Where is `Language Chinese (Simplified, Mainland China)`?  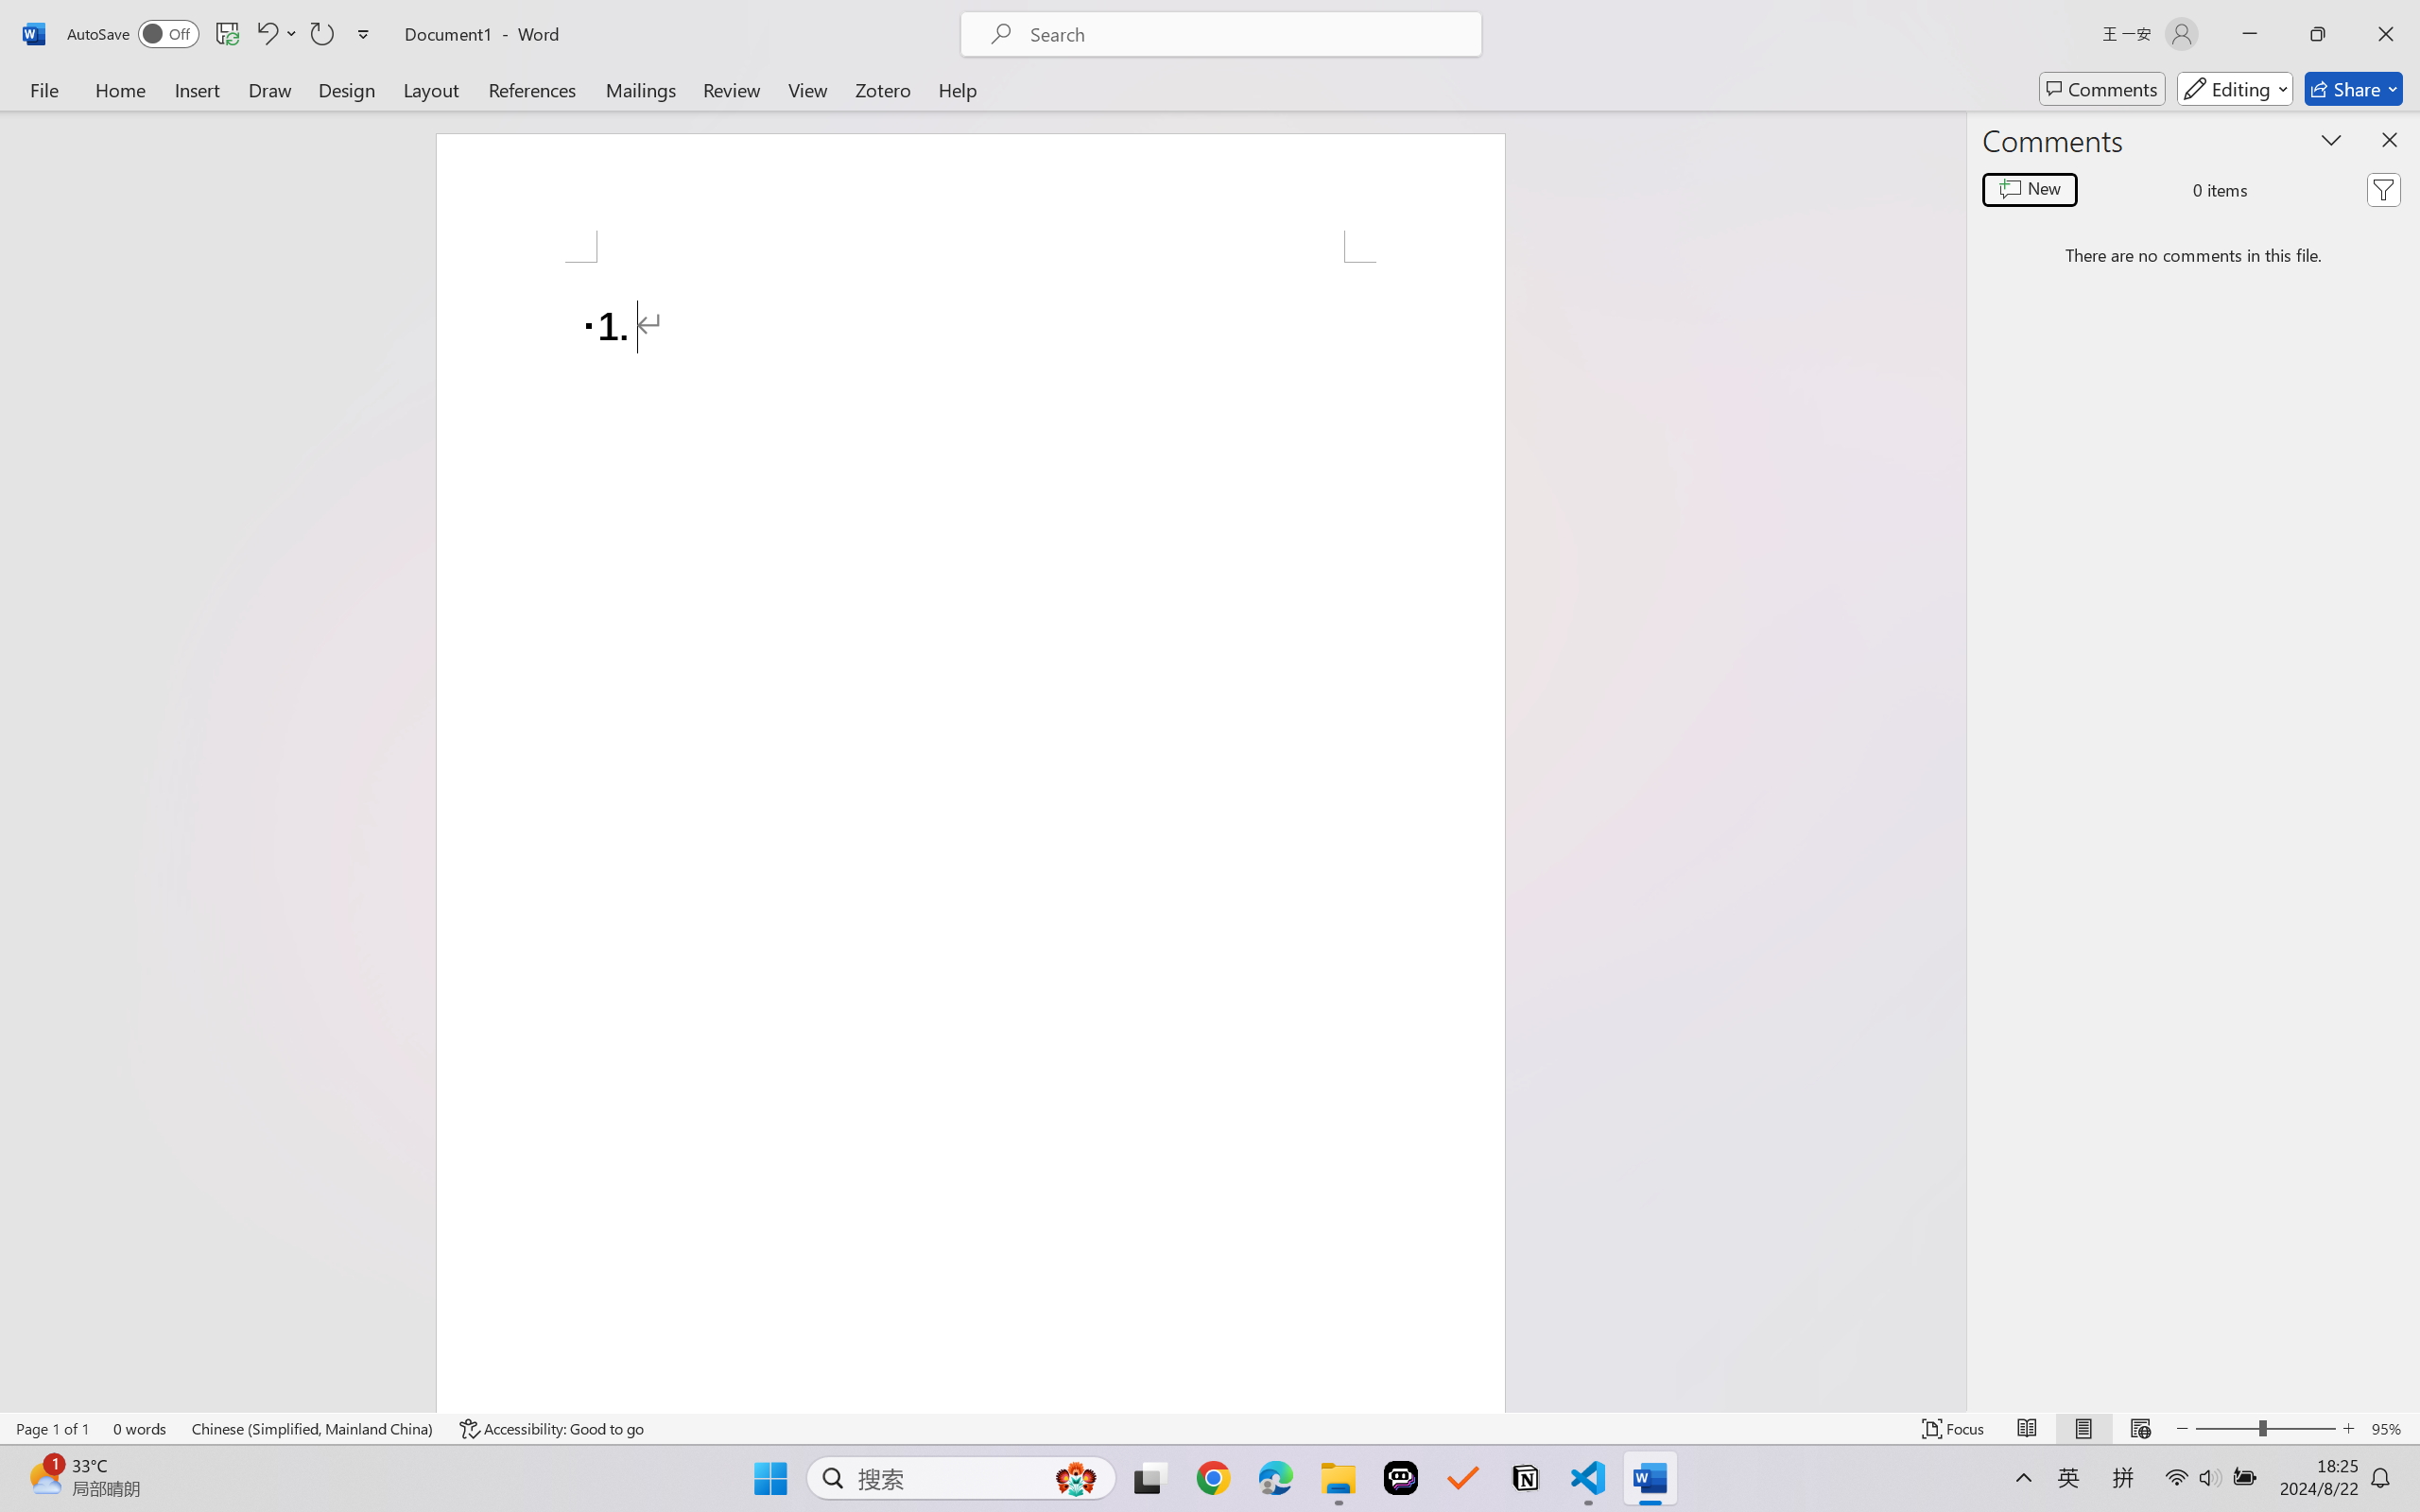 Language Chinese (Simplified, Mainland China) is located at coordinates (314, 1429).